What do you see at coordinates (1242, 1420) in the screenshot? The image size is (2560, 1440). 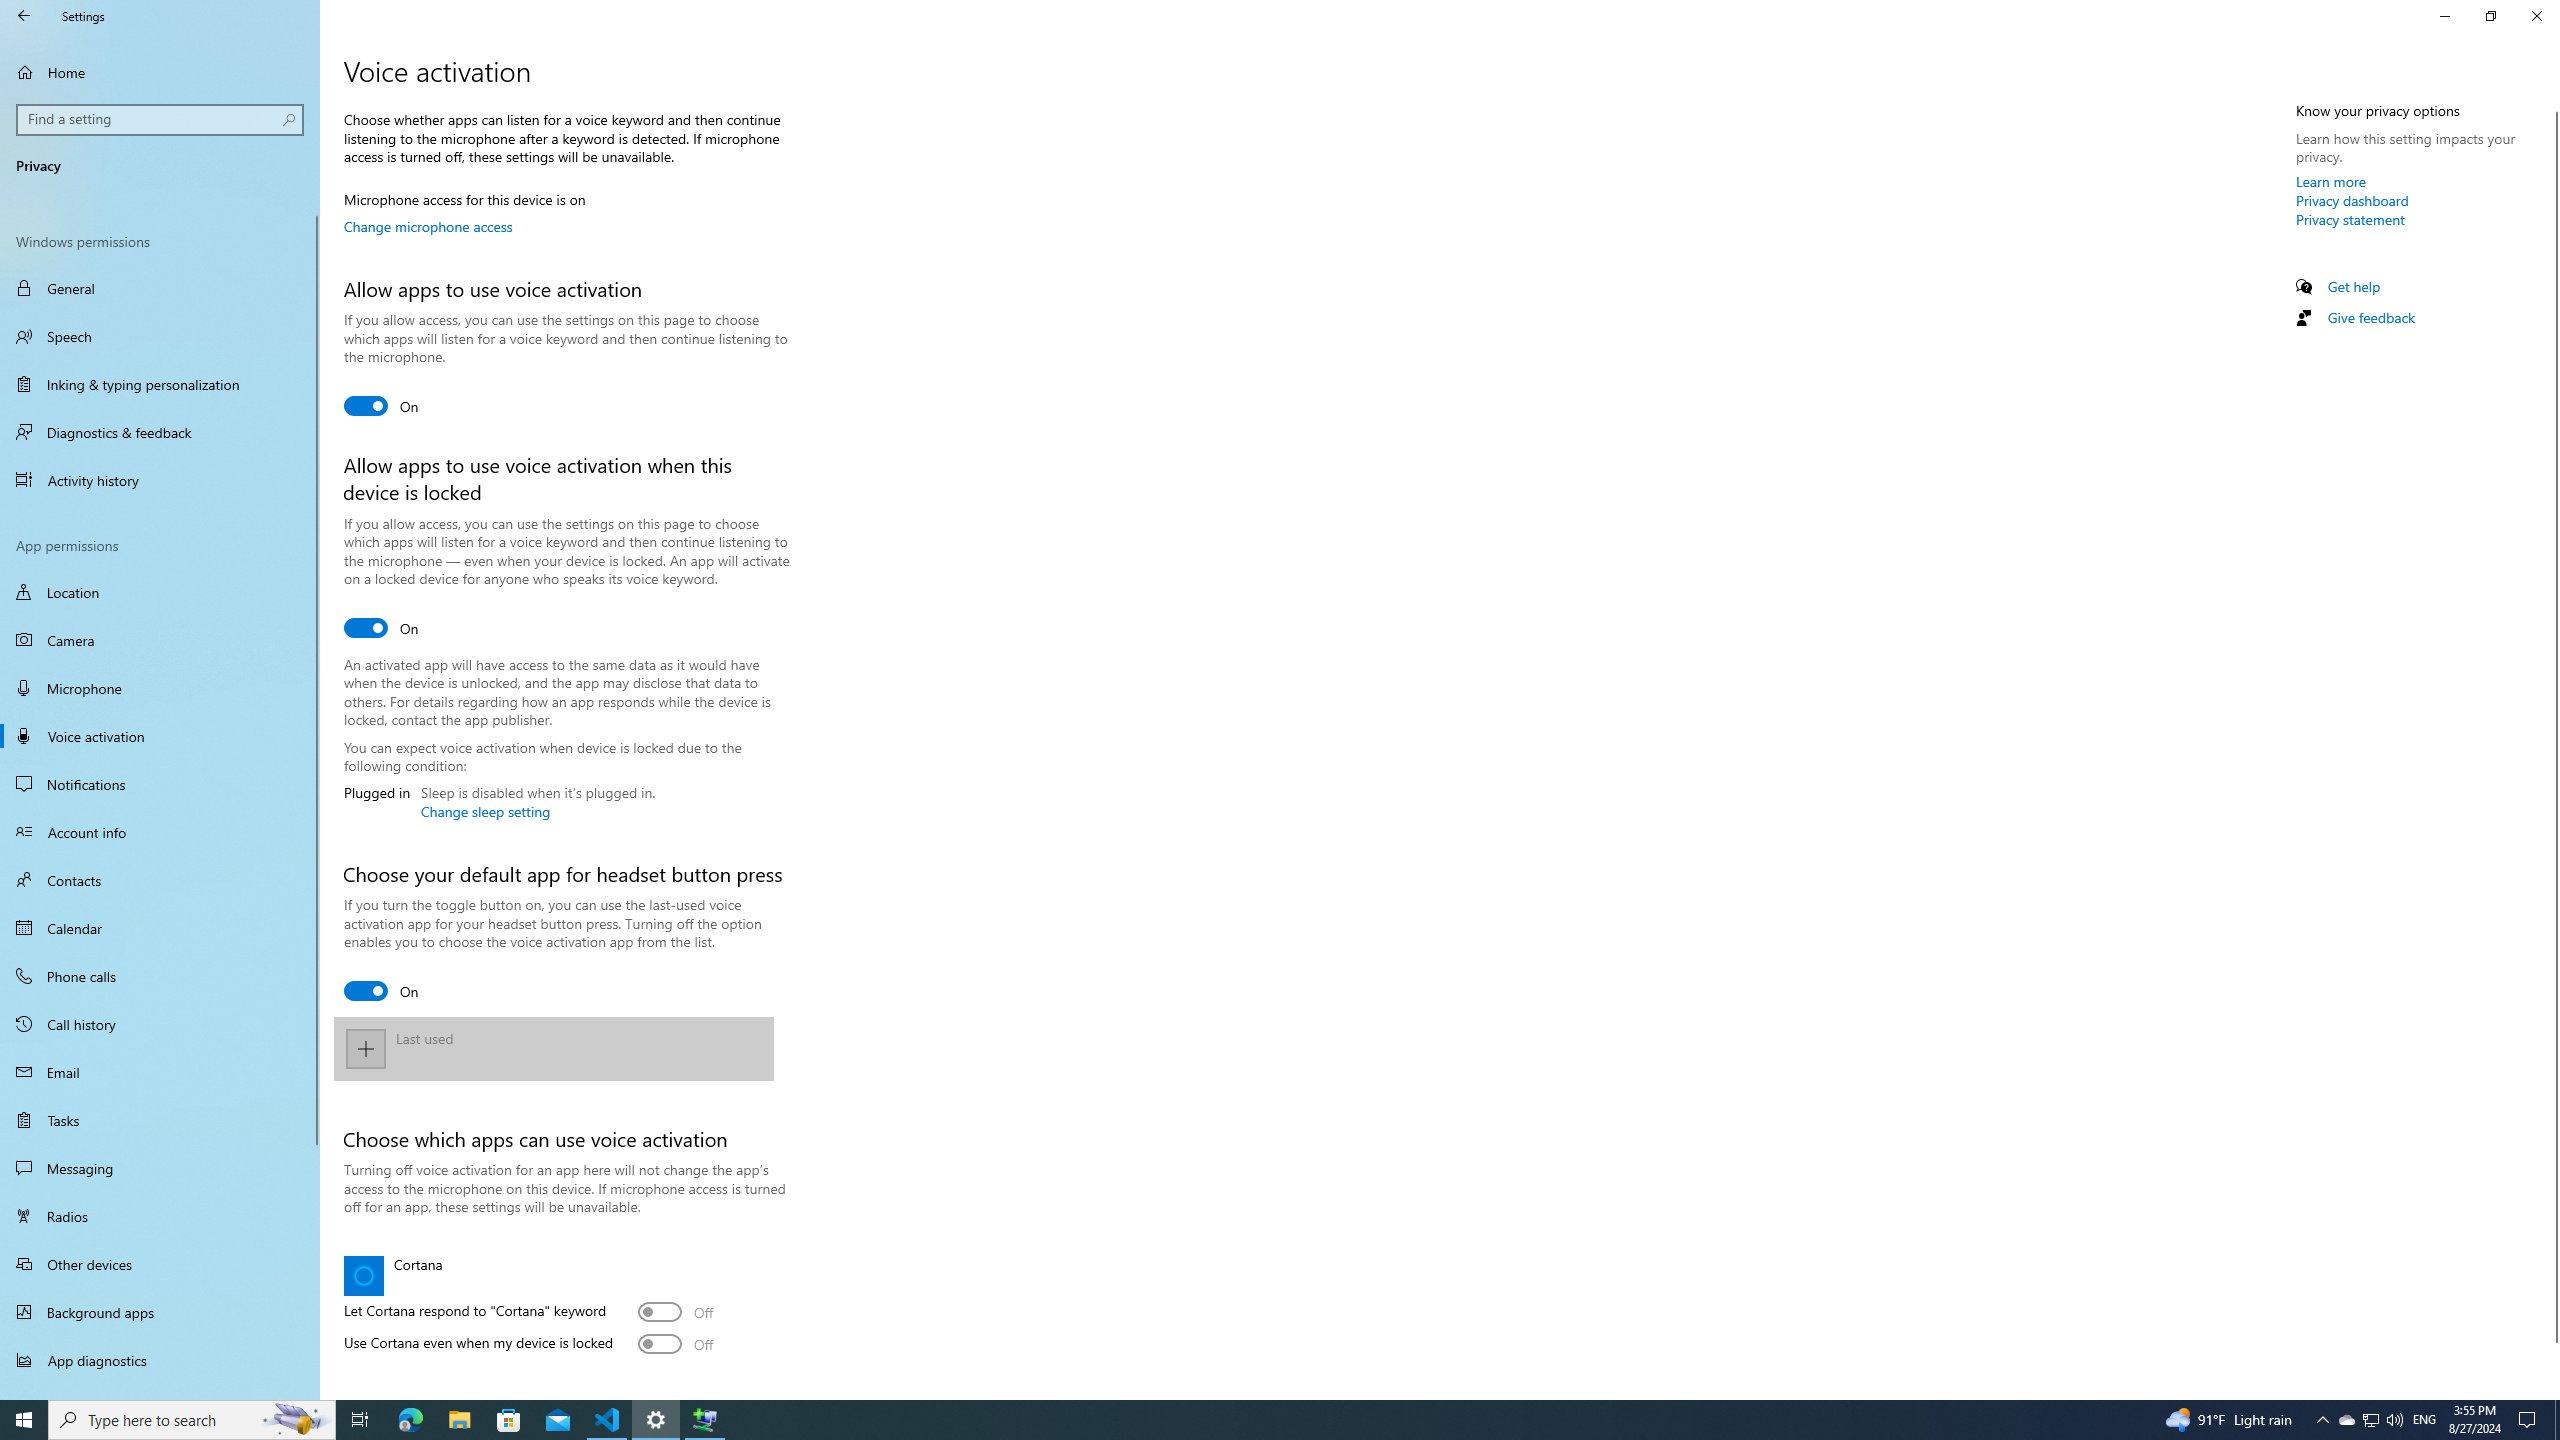 I see `Running applications` at bounding box center [1242, 1420].